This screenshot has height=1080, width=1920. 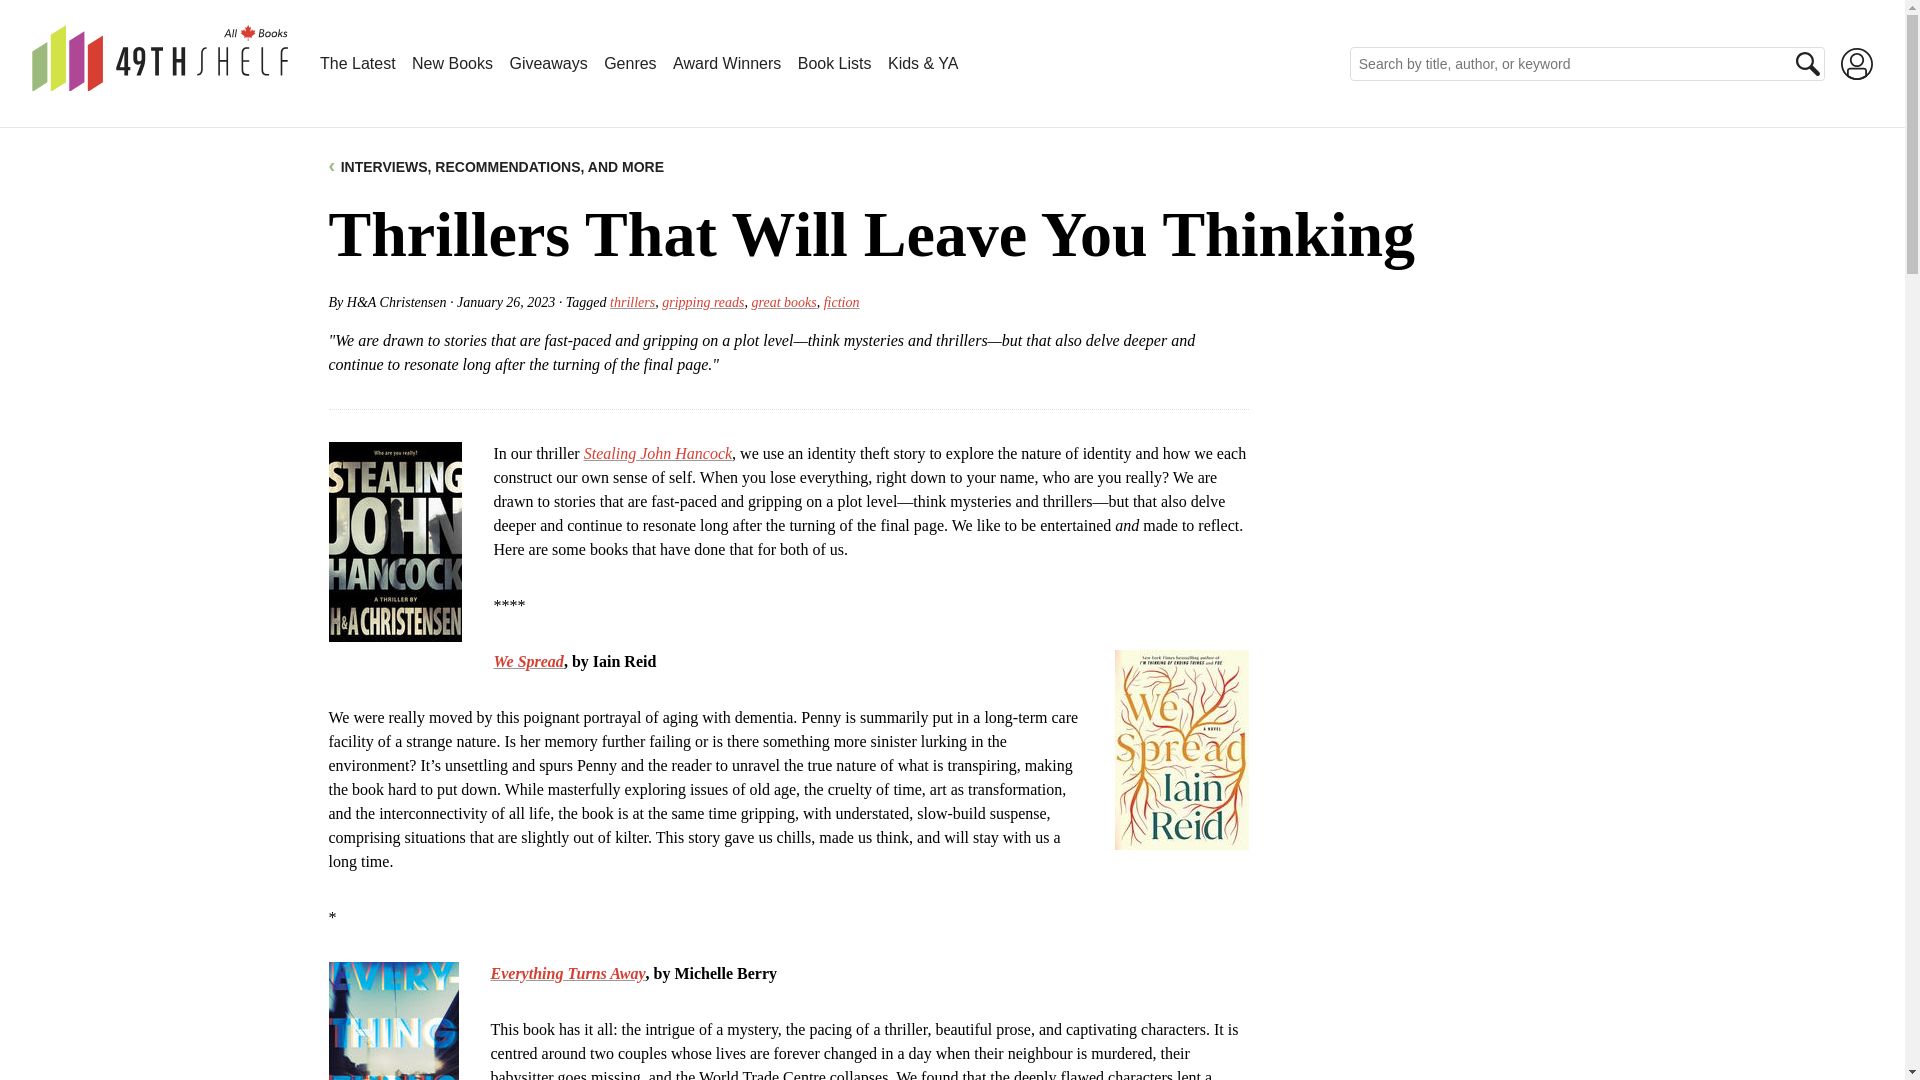 I want to click on great books, so click(x=784, y=302).